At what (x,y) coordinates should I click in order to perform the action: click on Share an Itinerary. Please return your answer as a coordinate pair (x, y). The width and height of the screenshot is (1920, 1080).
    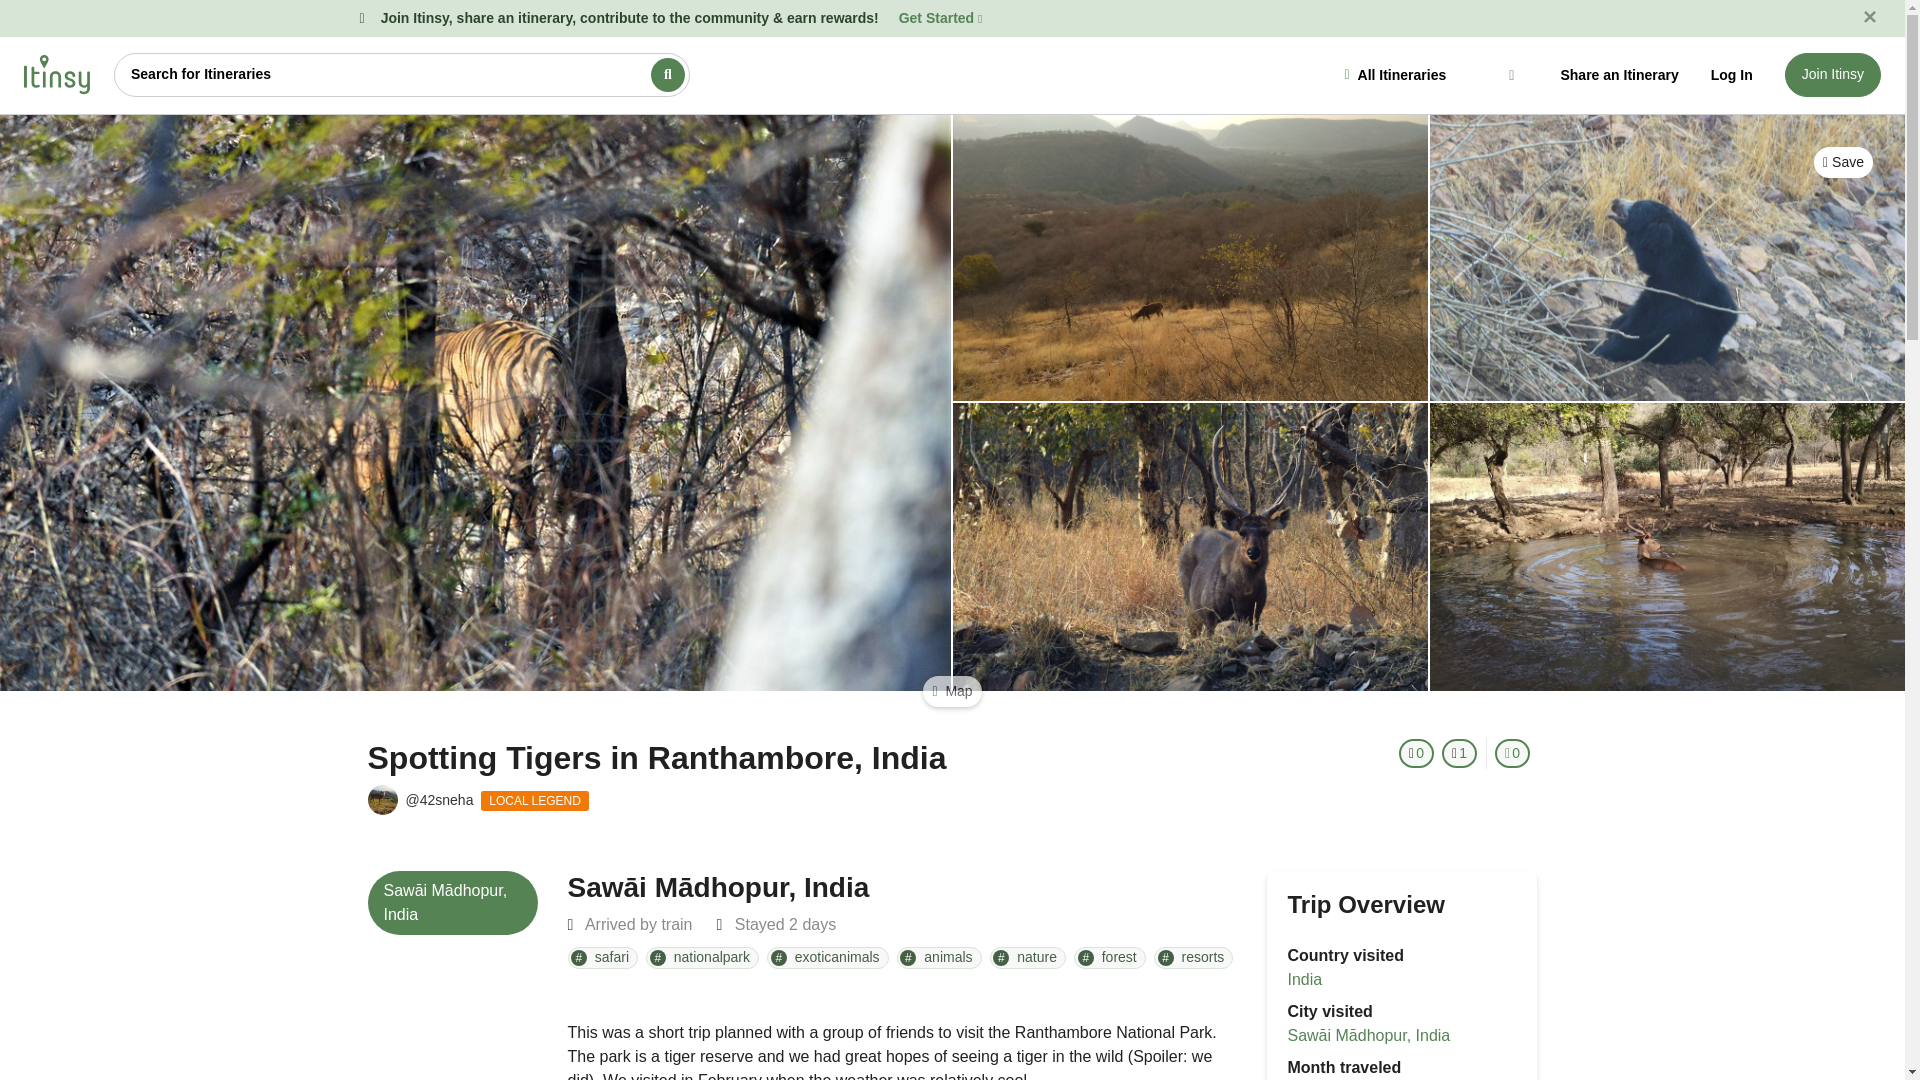
    Looking at the image, I should click on (1618, 74).